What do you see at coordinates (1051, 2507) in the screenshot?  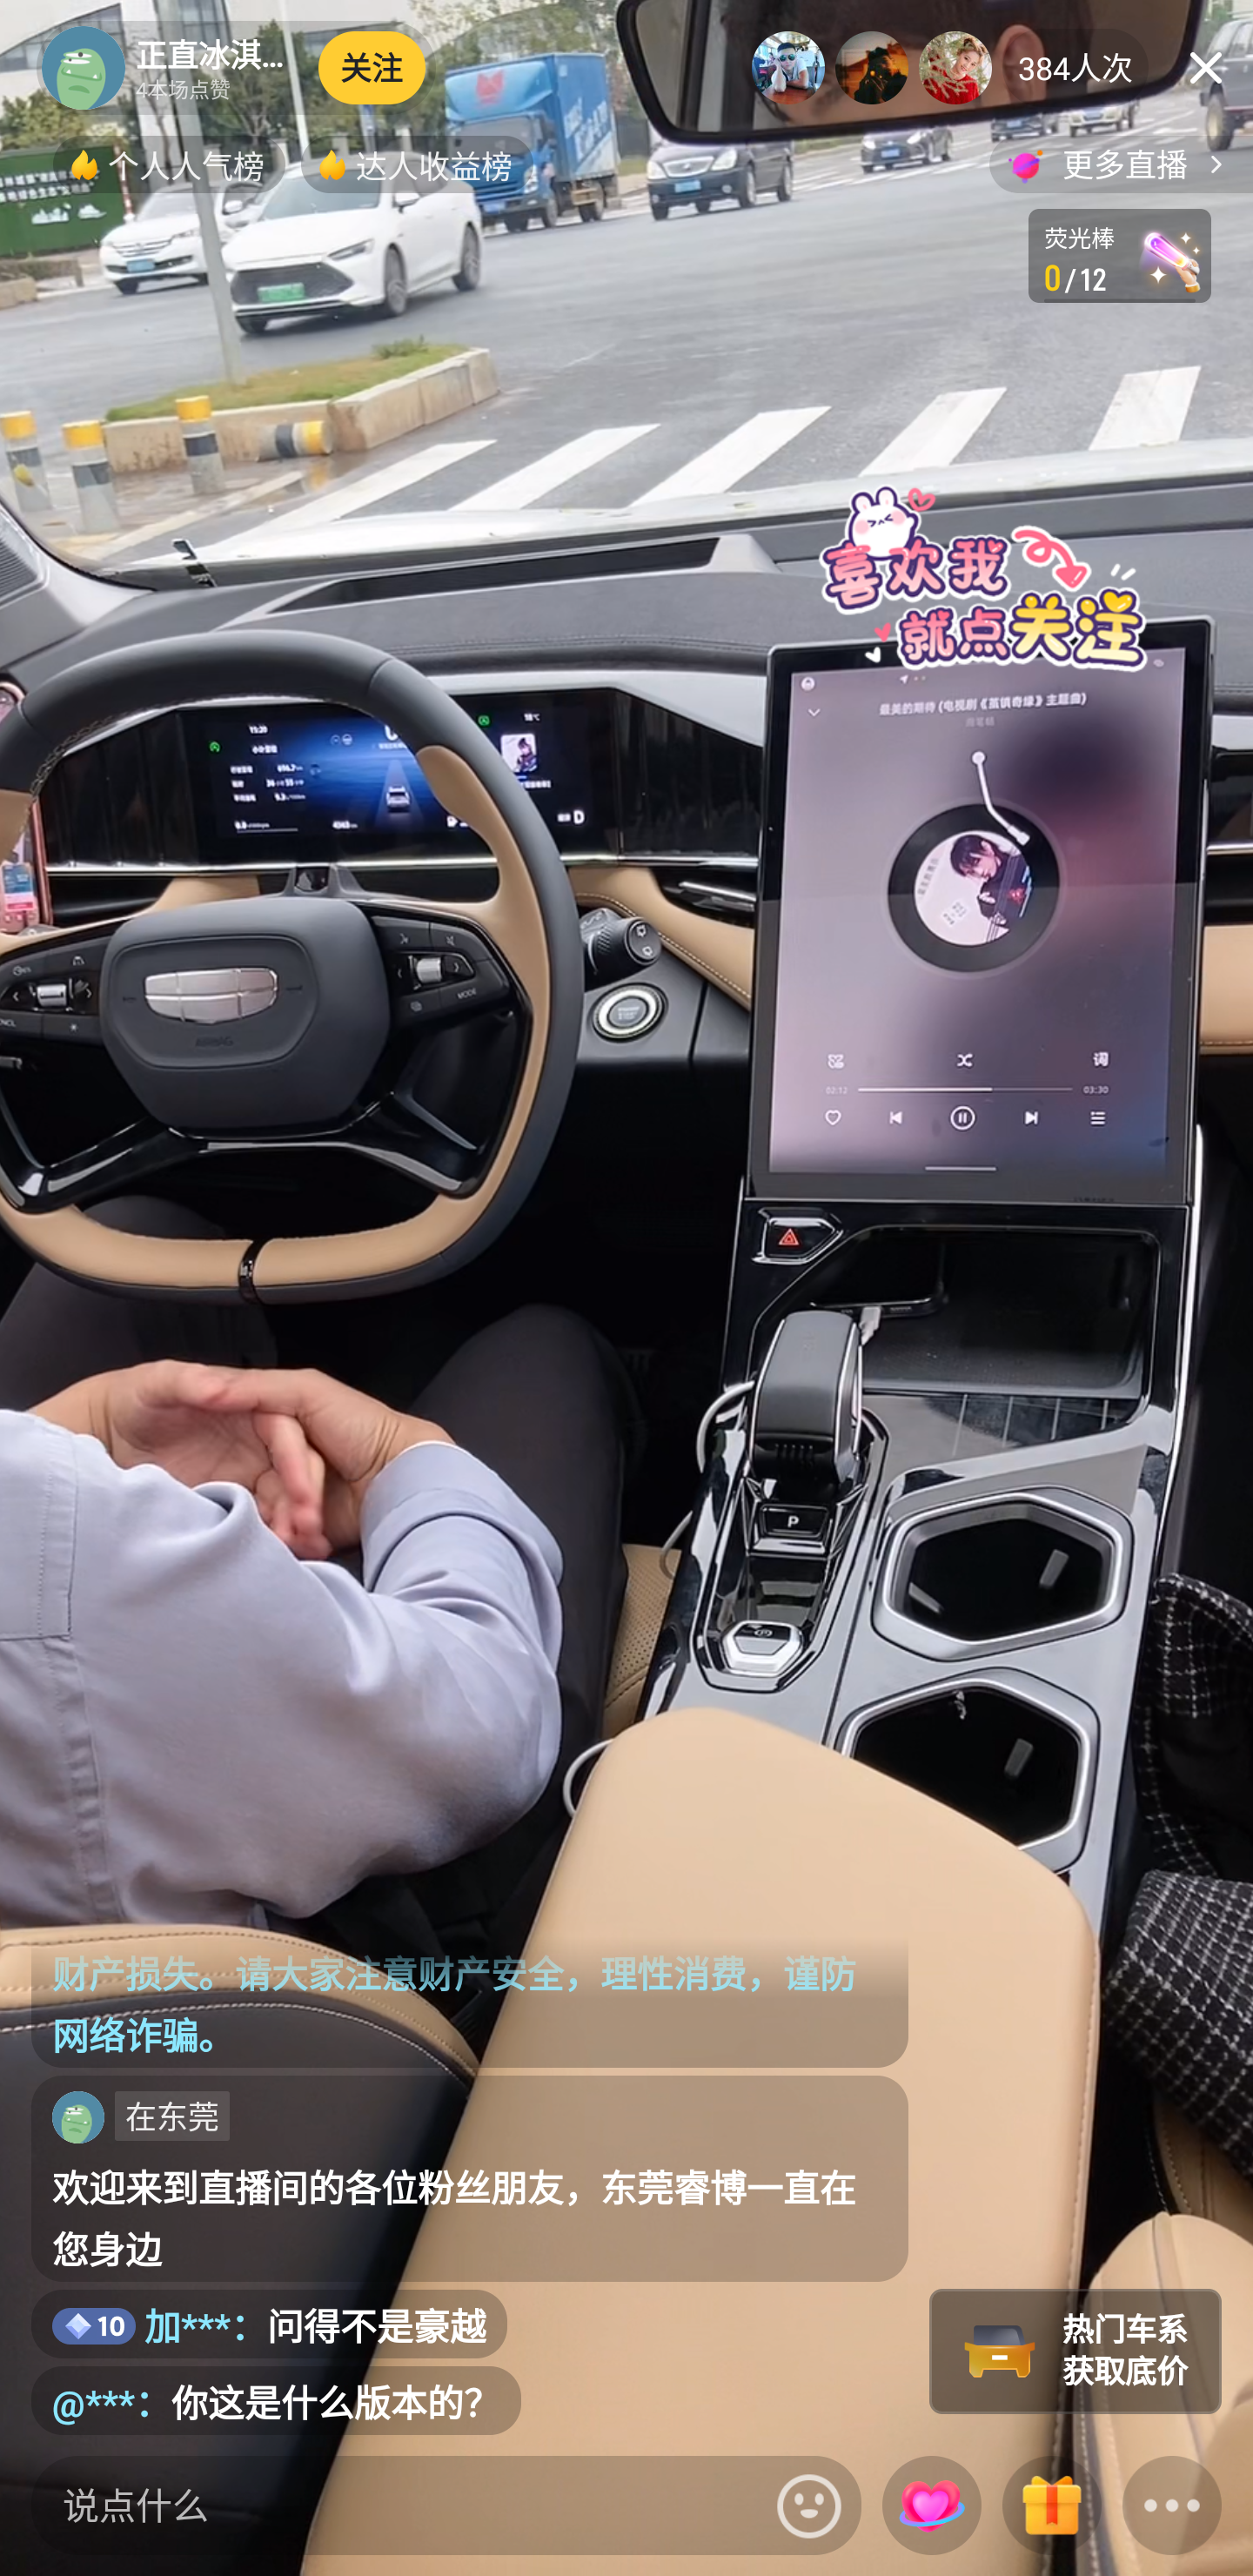 I see `礼物` at bounding box center [1051, 2507].